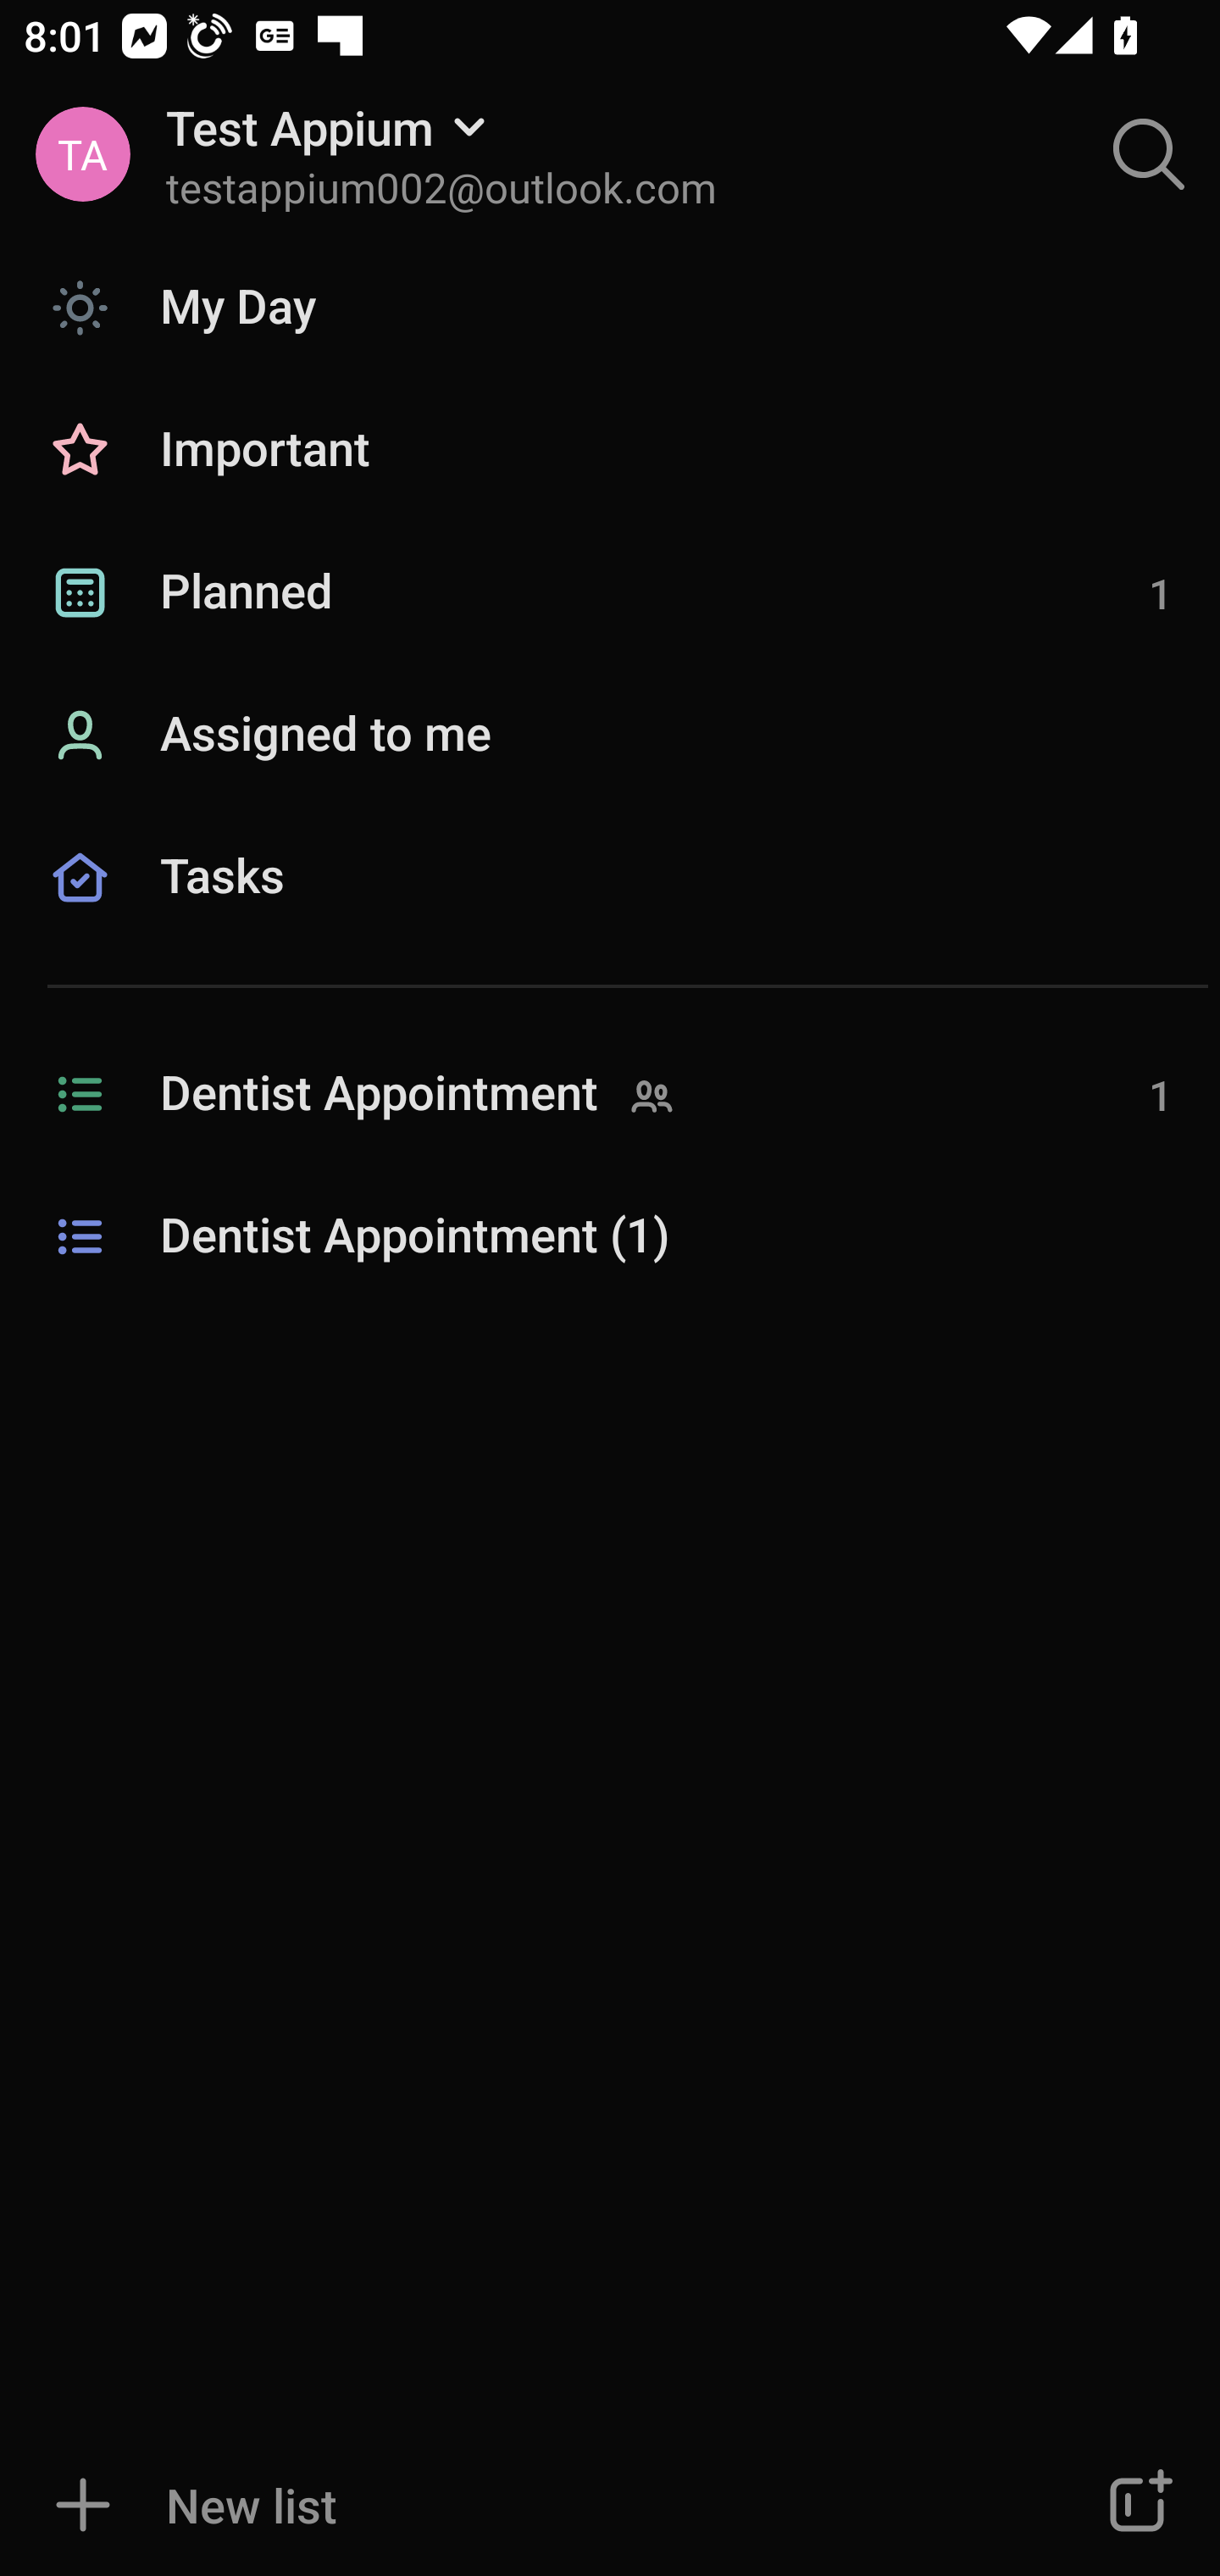  I want to click on Enter search, so click(1149, 154).